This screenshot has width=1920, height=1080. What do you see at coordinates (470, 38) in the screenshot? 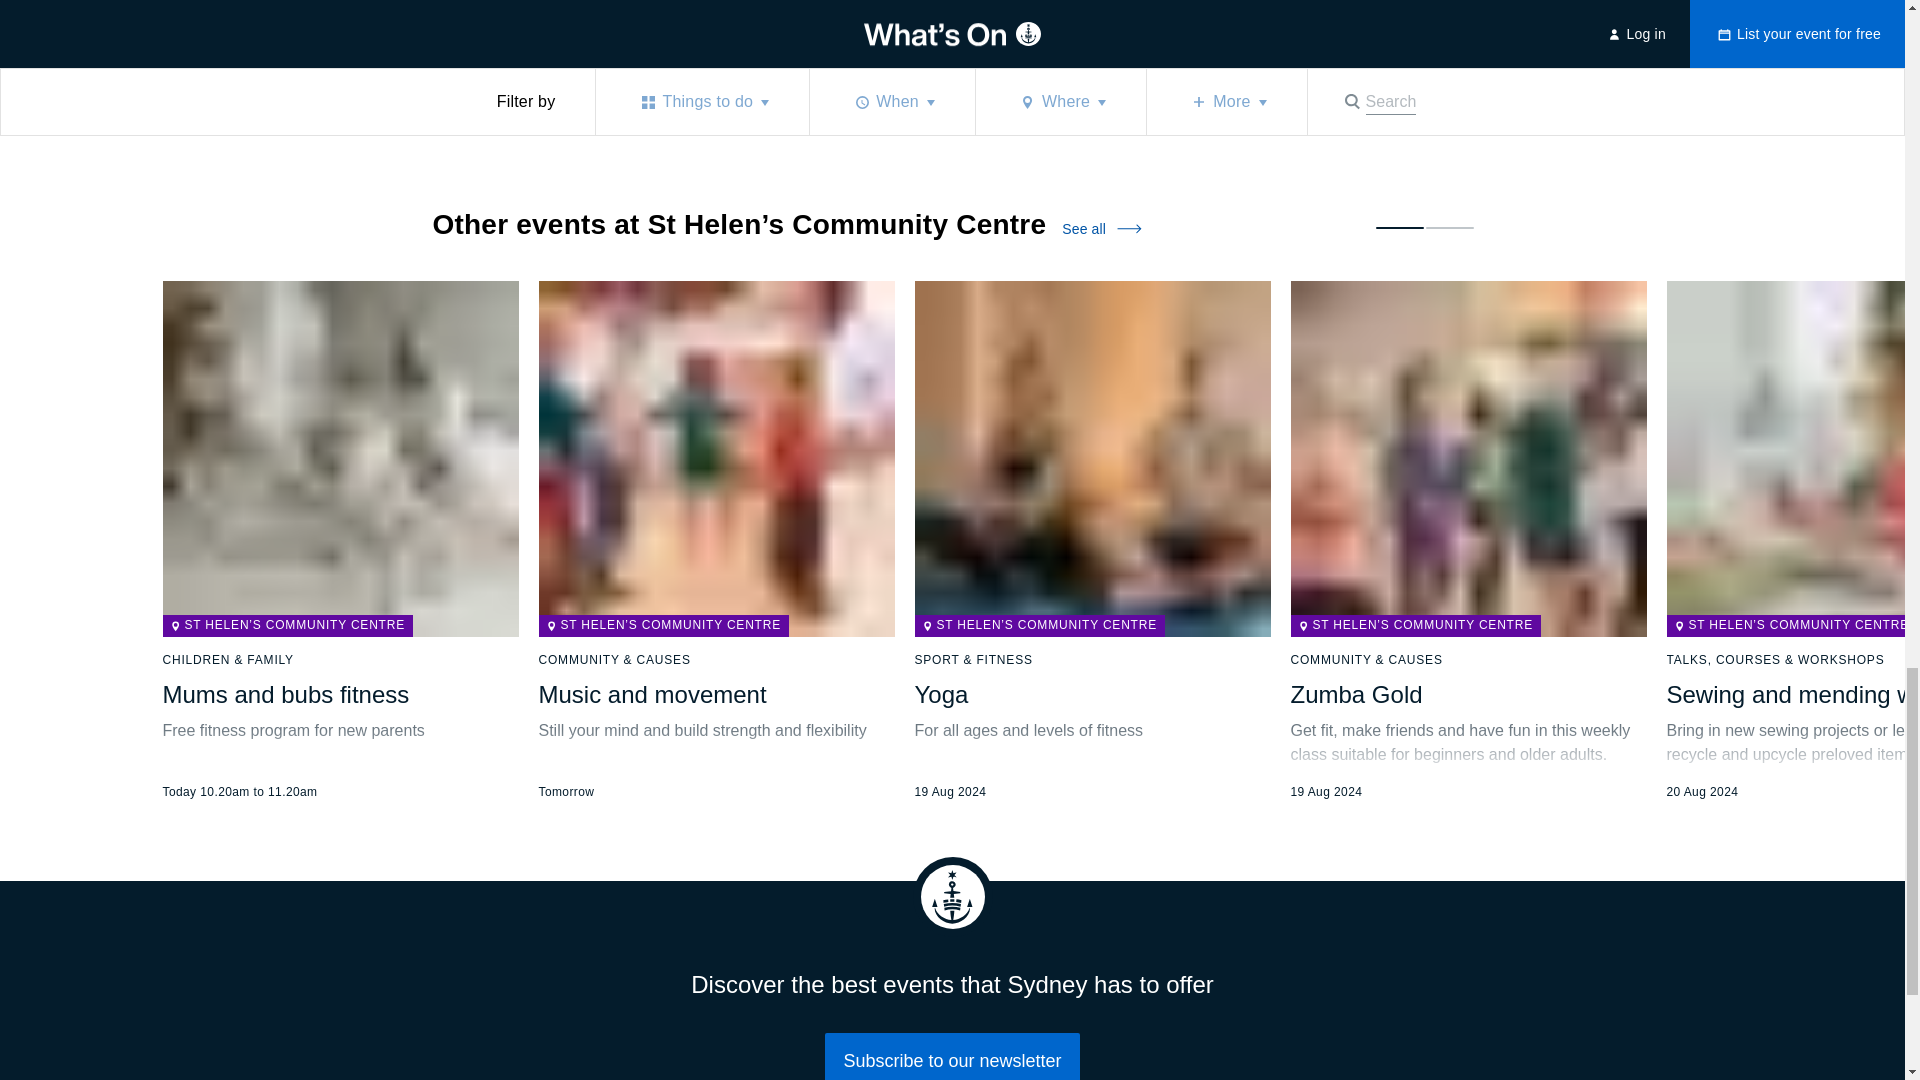
I see `CULTURE` at bounding box center [470, 38].